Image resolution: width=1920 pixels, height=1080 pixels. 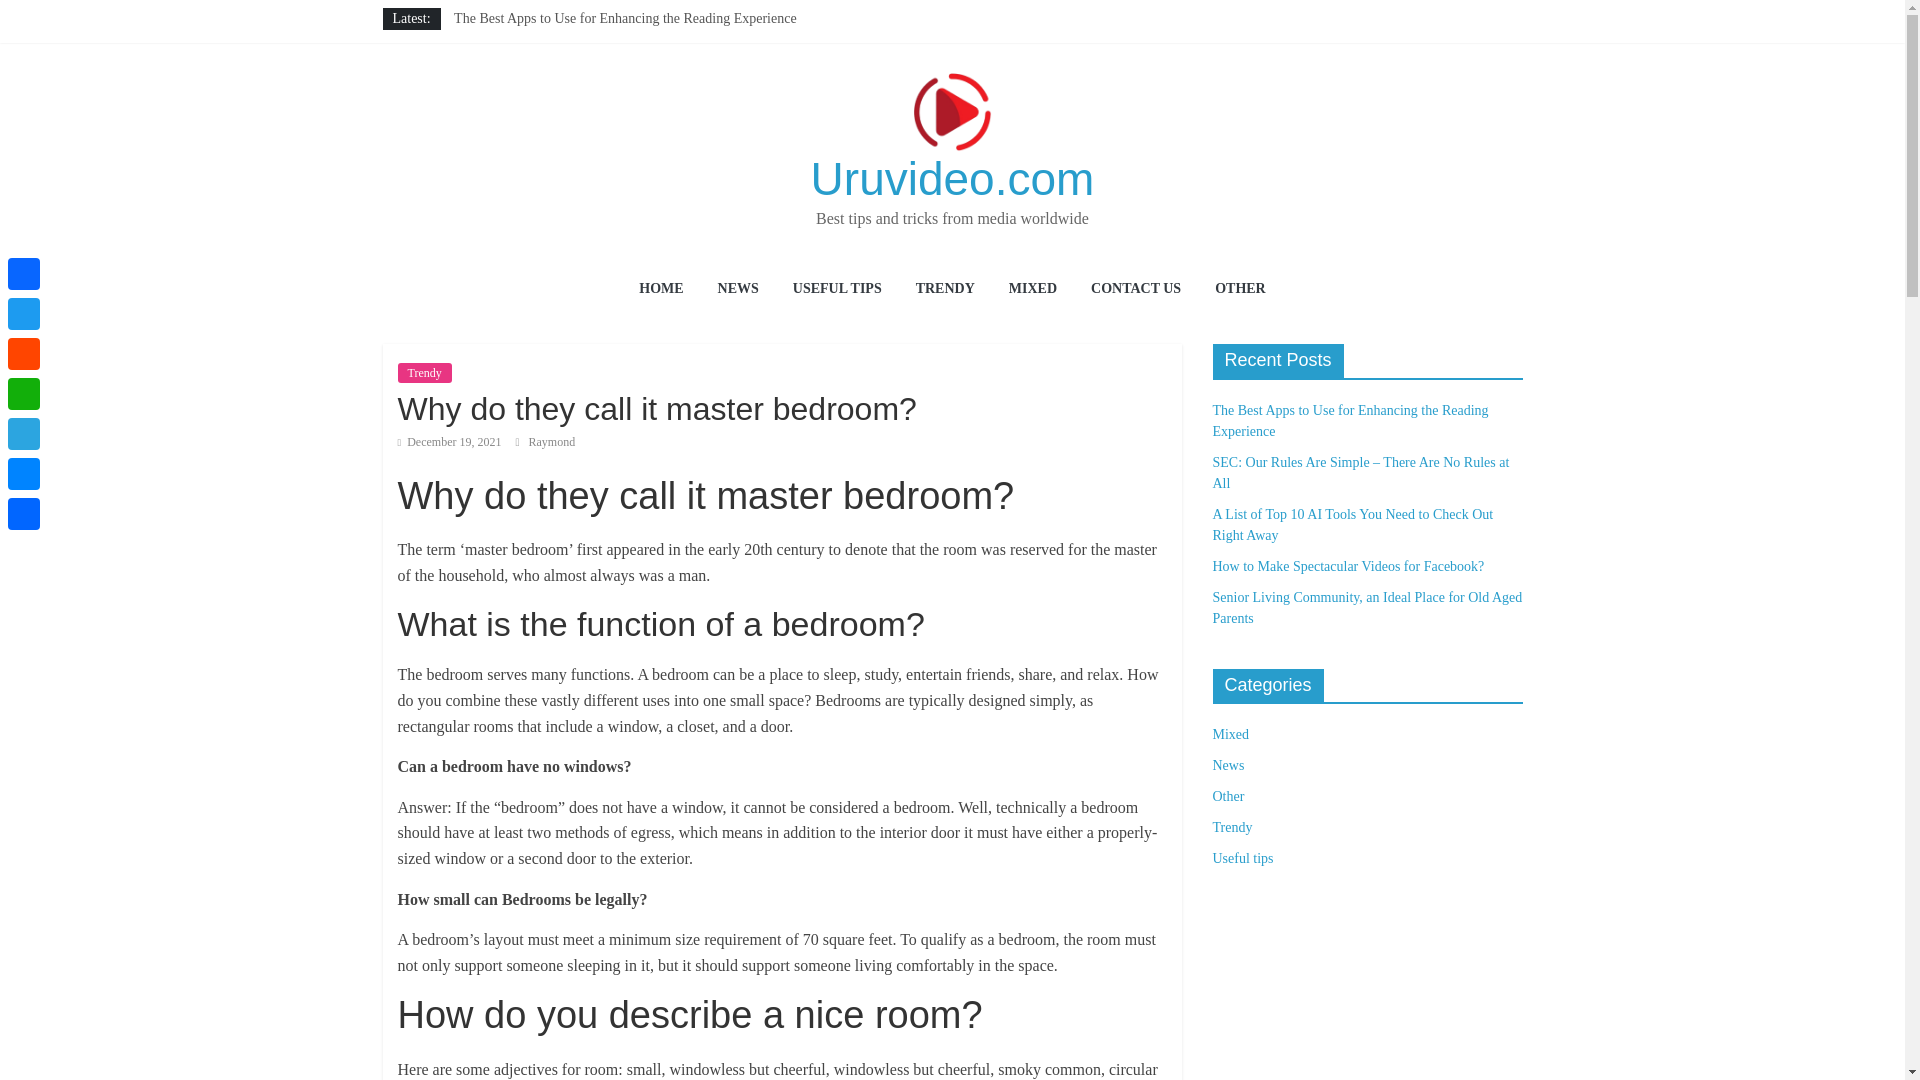 I want to click on Raymond, so click(x=551, y=442).